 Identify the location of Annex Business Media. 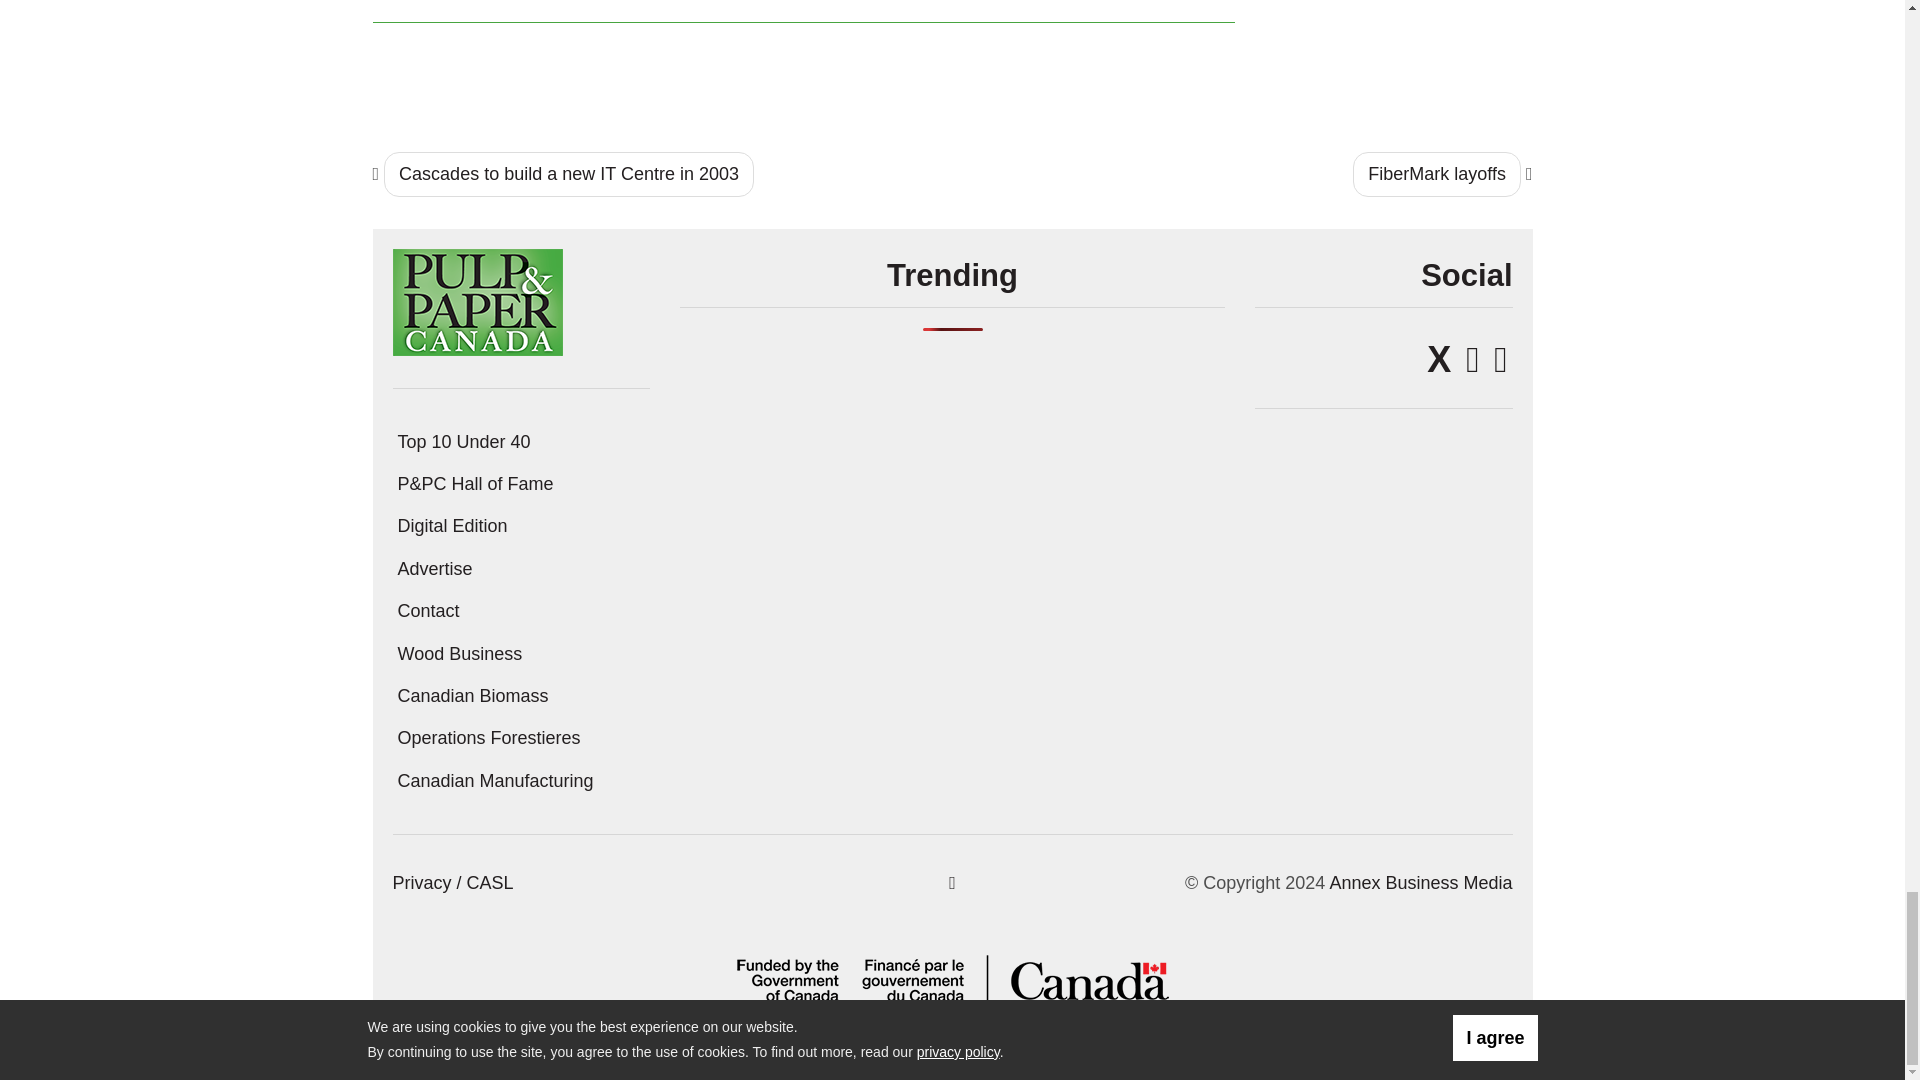
(1420, 882).